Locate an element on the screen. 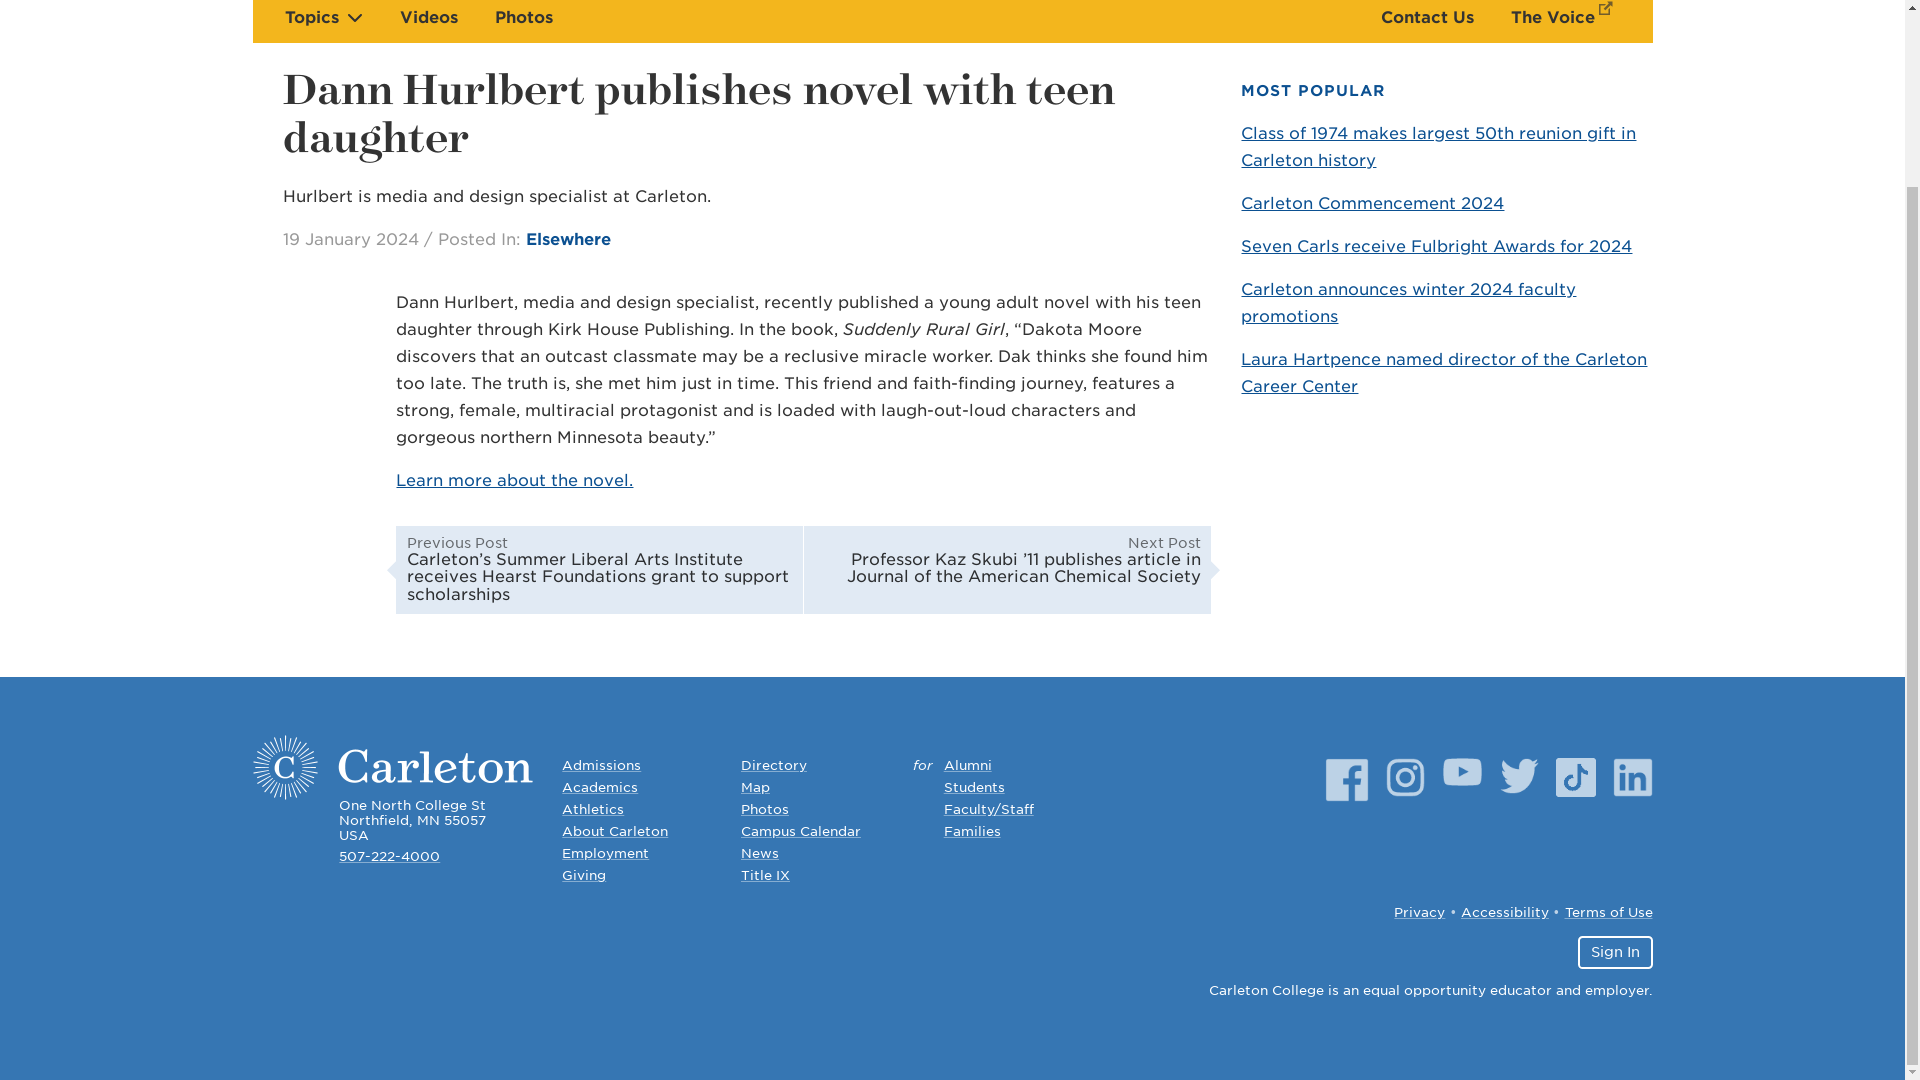  icon-down-arrow Created with Sketch. is located at coordinates (354, 16).